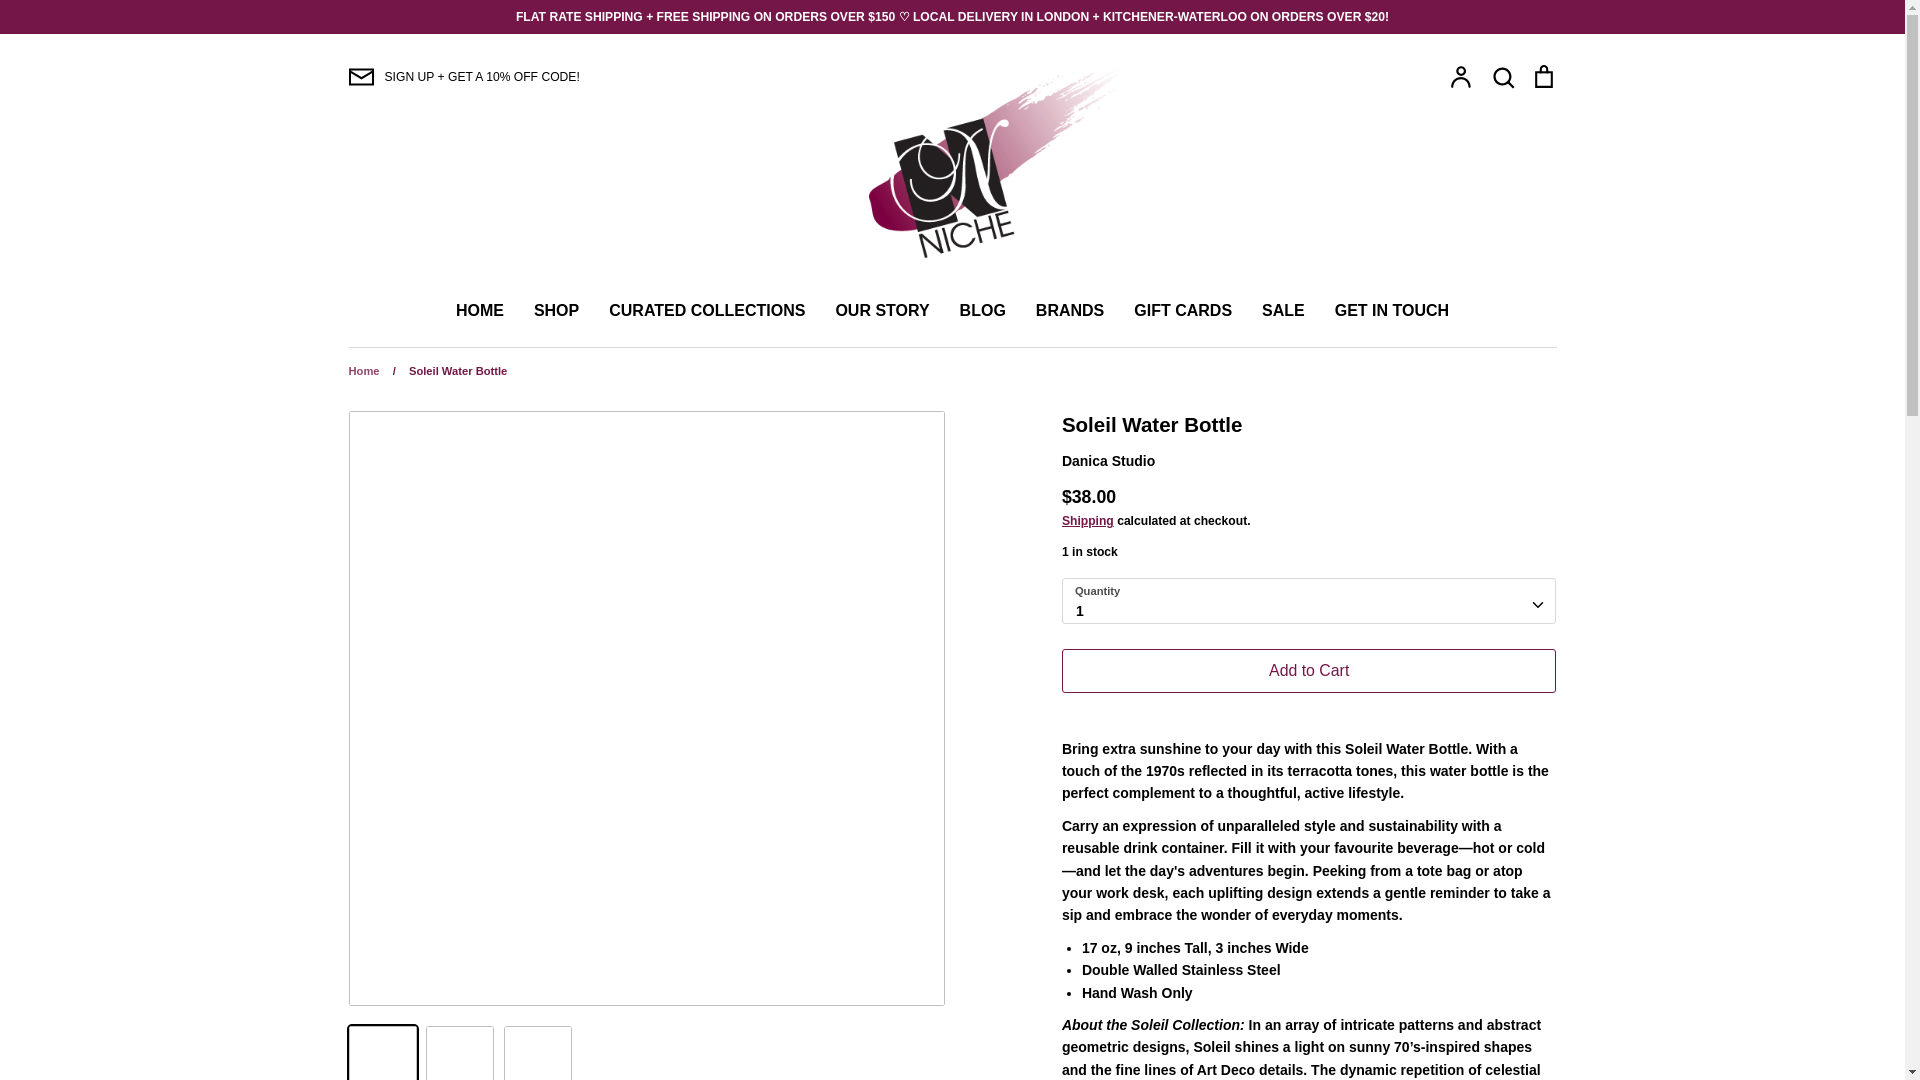  I want to click on Search, so click(1502, 76).